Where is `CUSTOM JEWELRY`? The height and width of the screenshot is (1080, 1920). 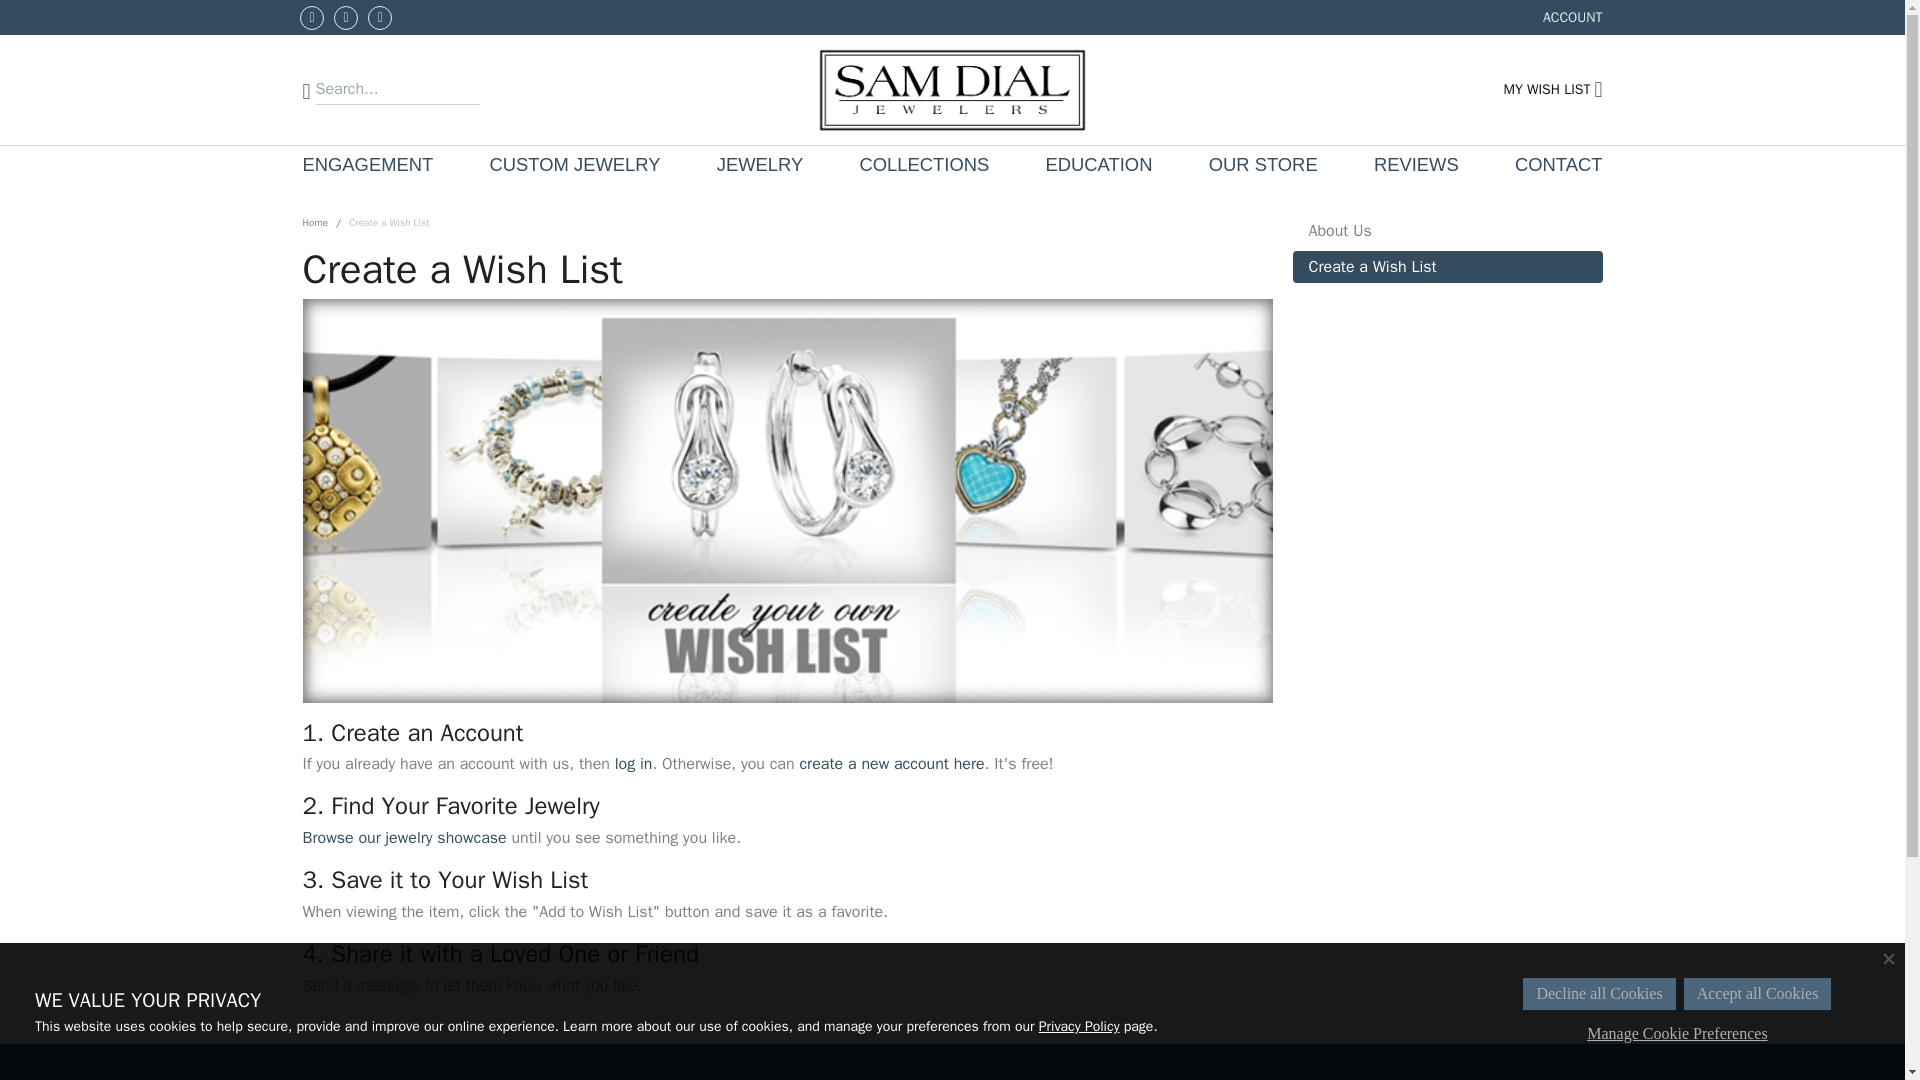 CUSTOM JEWELRY is located at coordinates (312, 18).